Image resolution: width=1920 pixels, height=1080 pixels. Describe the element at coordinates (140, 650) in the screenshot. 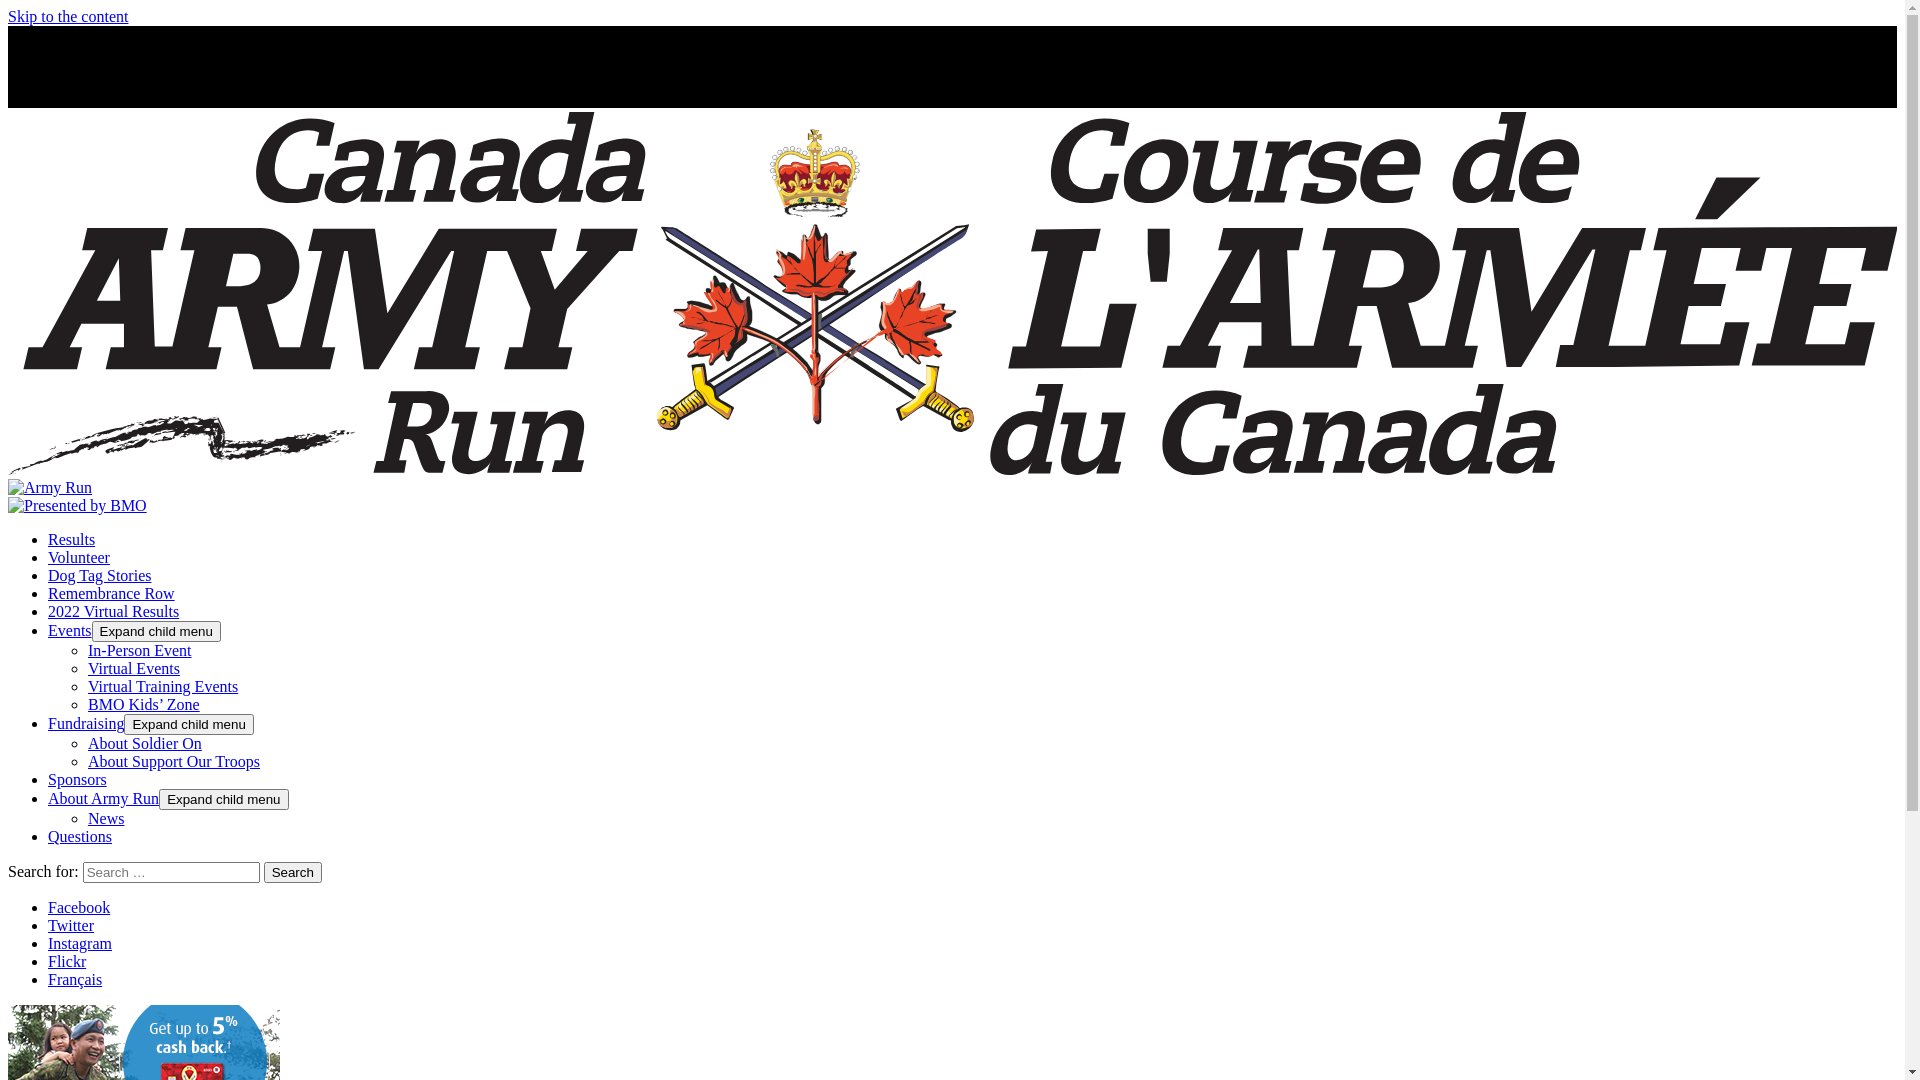

I see `In-Person Event` at that location.